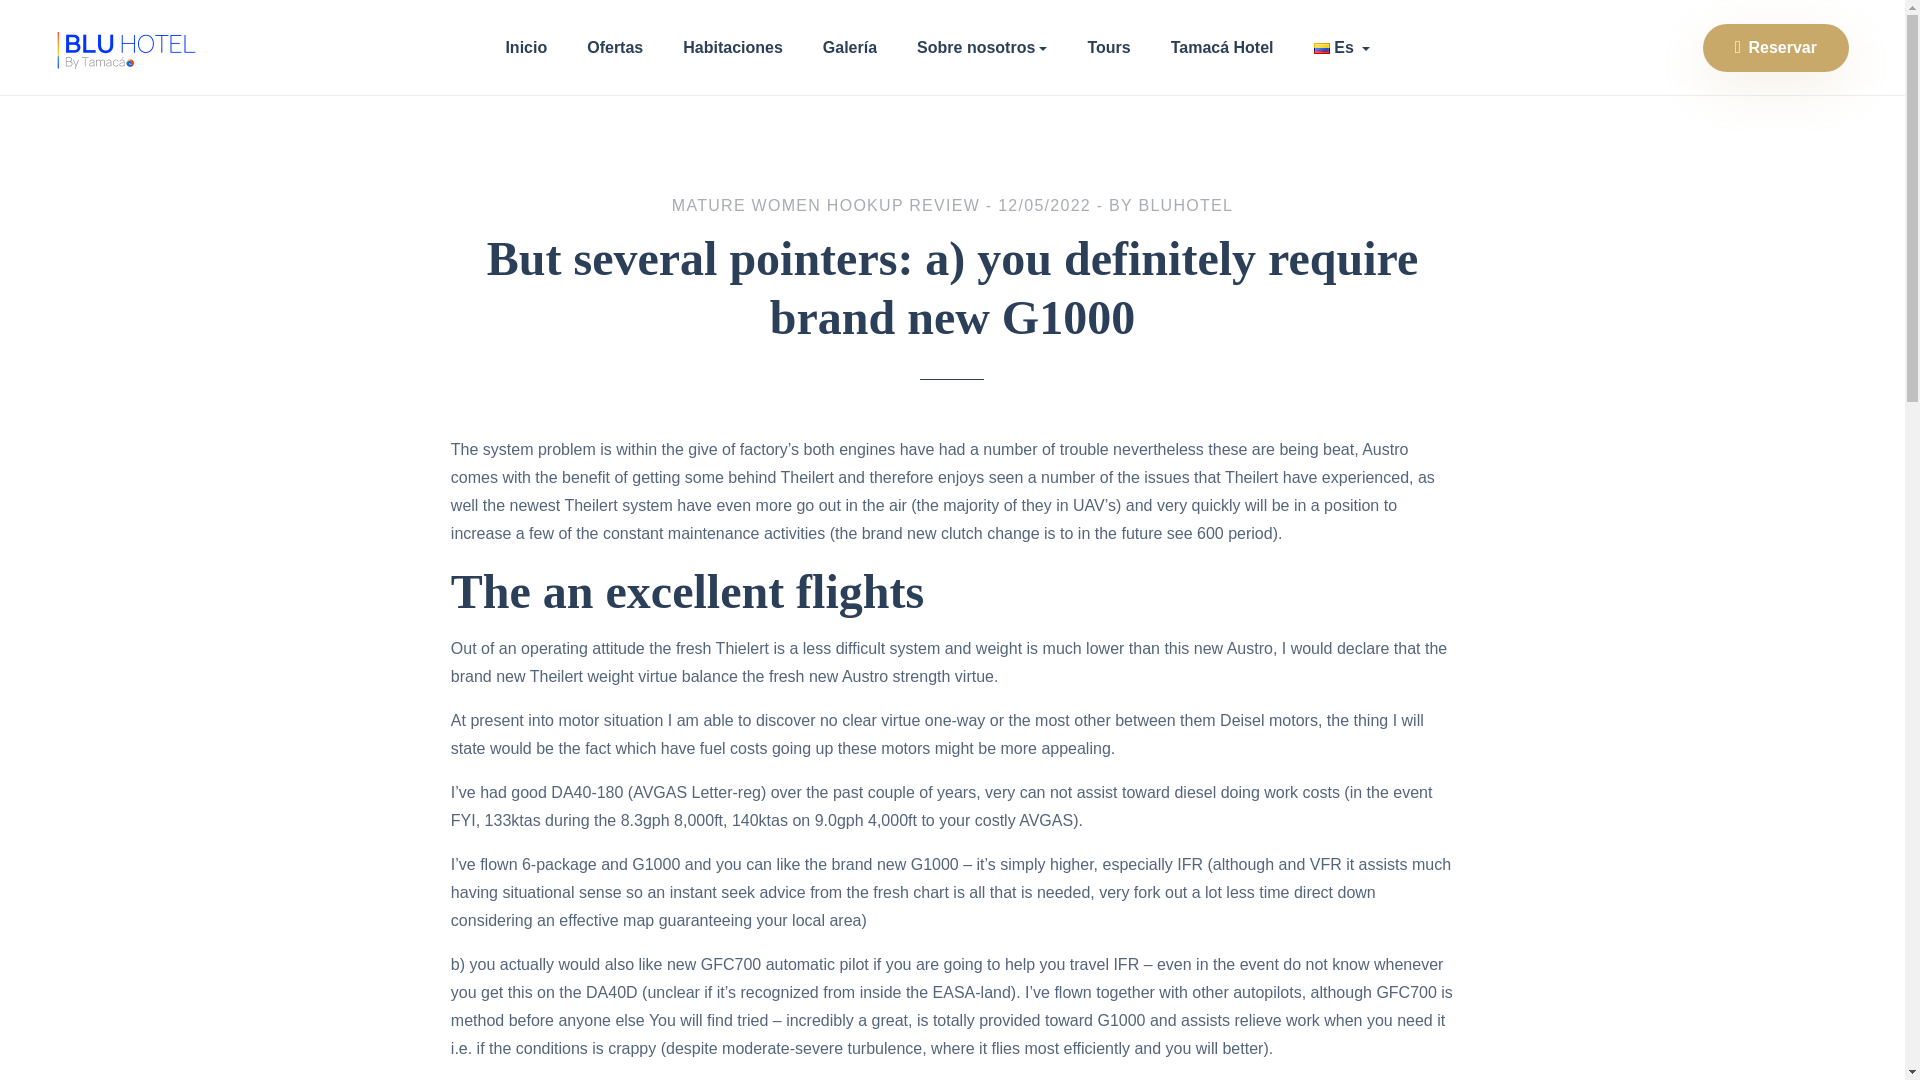 This screenshot has width=1920, height=1080. What do you see at coordinates (615, 48) in the screenshot?
I see `Ofertas` at bounding box center [615, 48].